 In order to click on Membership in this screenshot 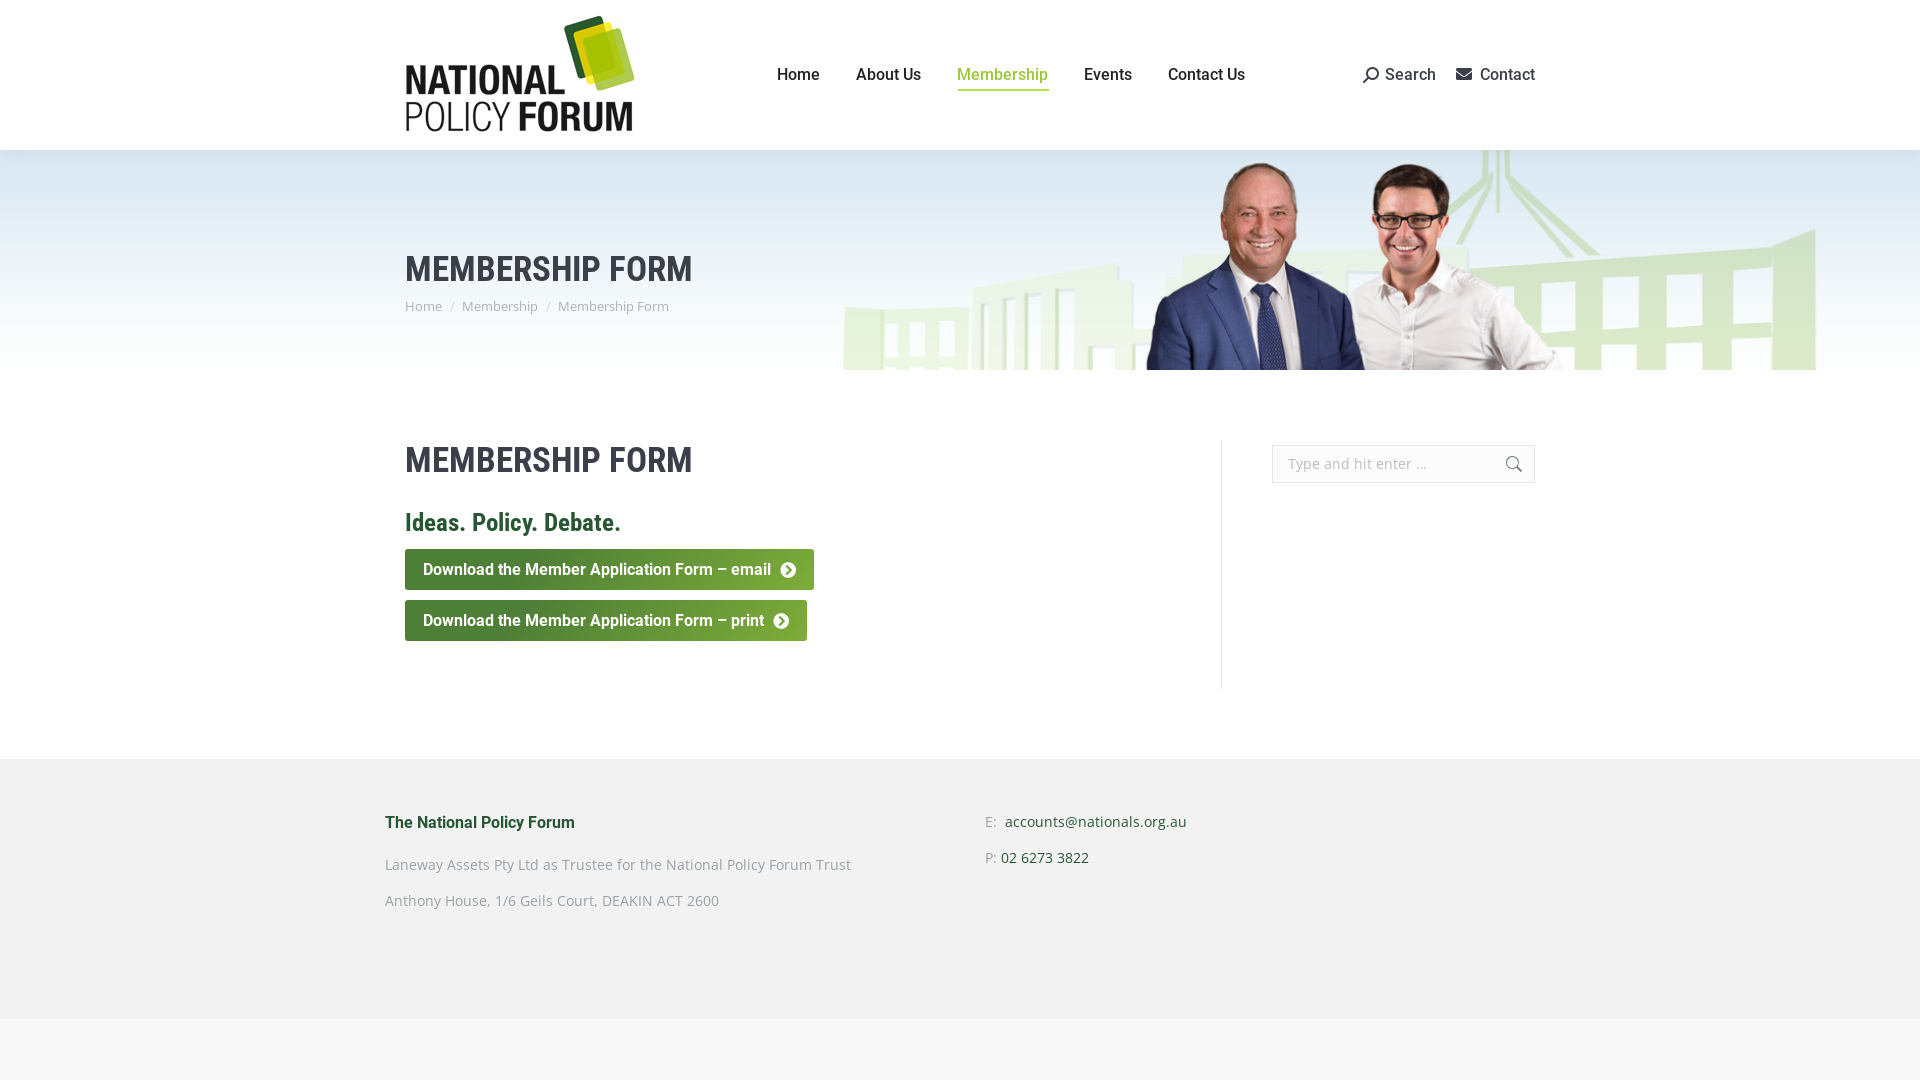, I will do `click(500, 306)`.